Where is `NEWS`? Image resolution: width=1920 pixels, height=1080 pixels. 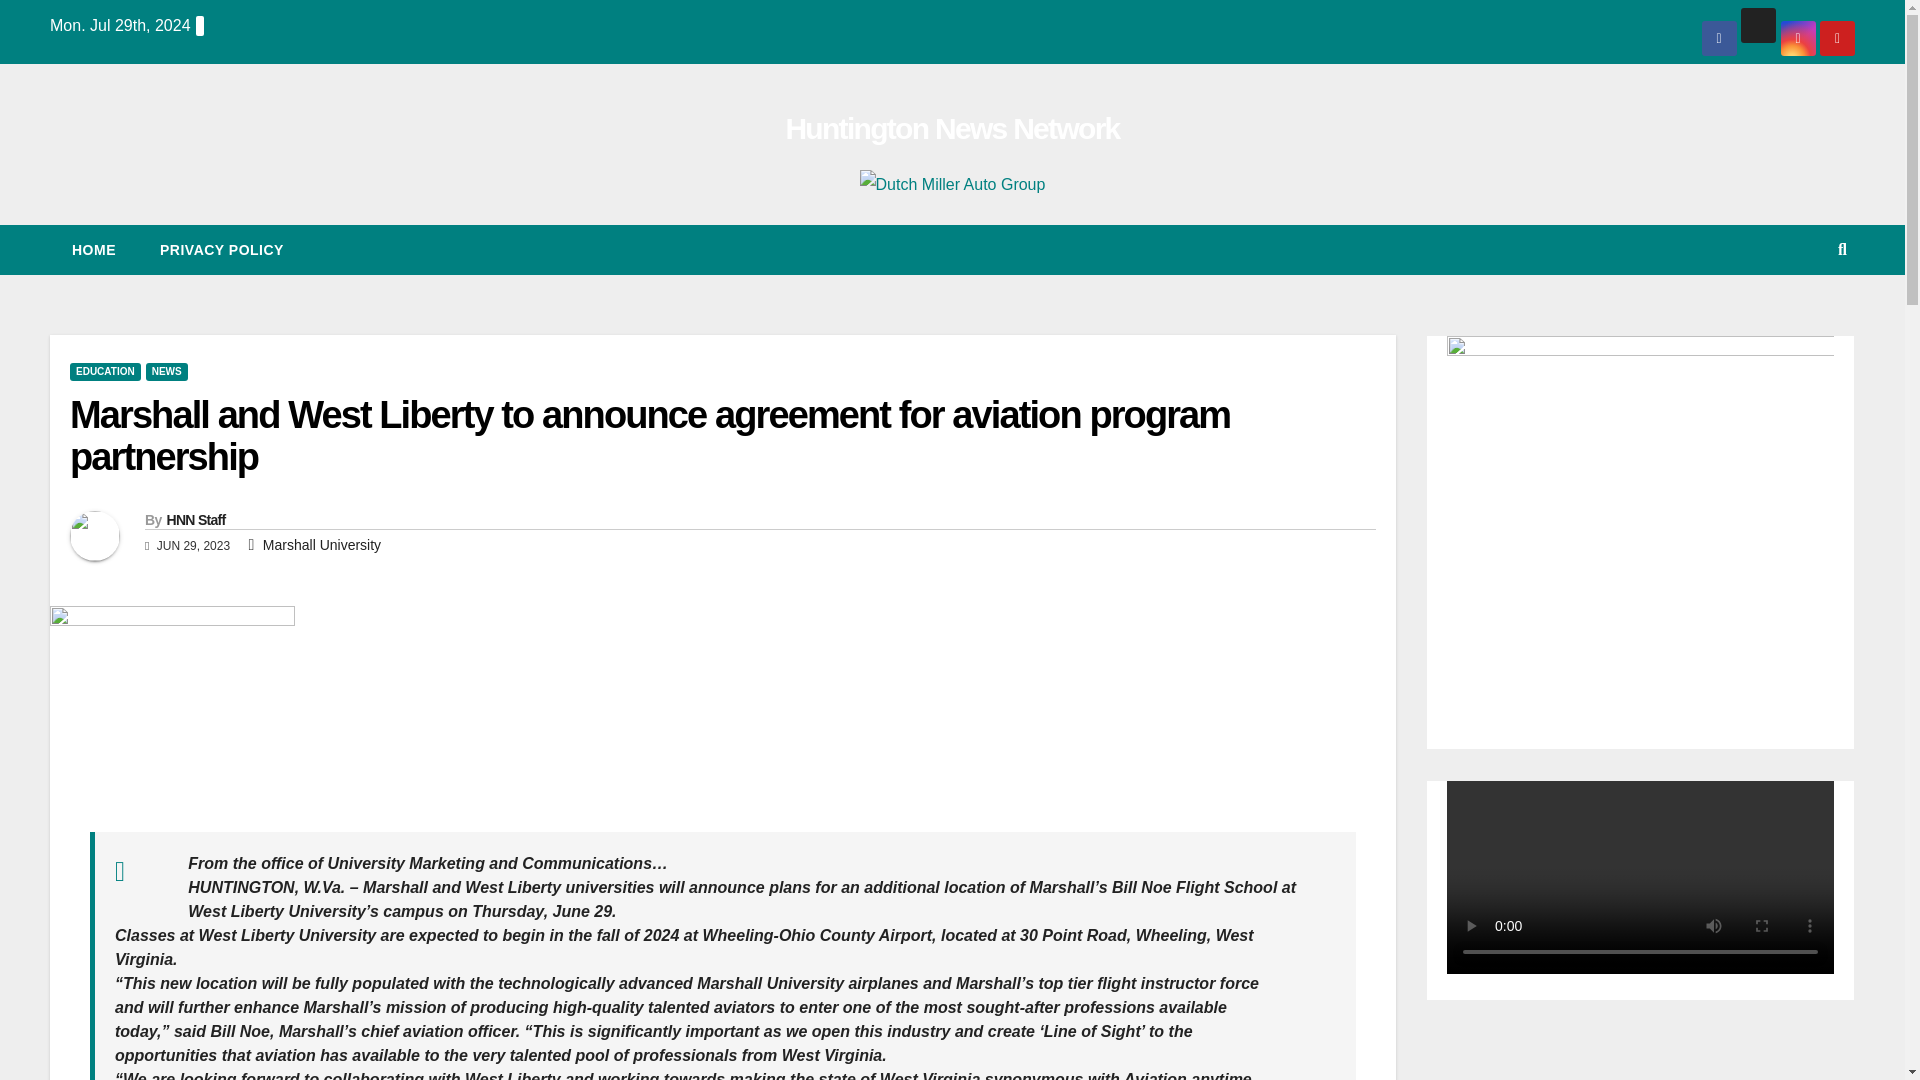
NEWS is located at coordinates (166, 372).